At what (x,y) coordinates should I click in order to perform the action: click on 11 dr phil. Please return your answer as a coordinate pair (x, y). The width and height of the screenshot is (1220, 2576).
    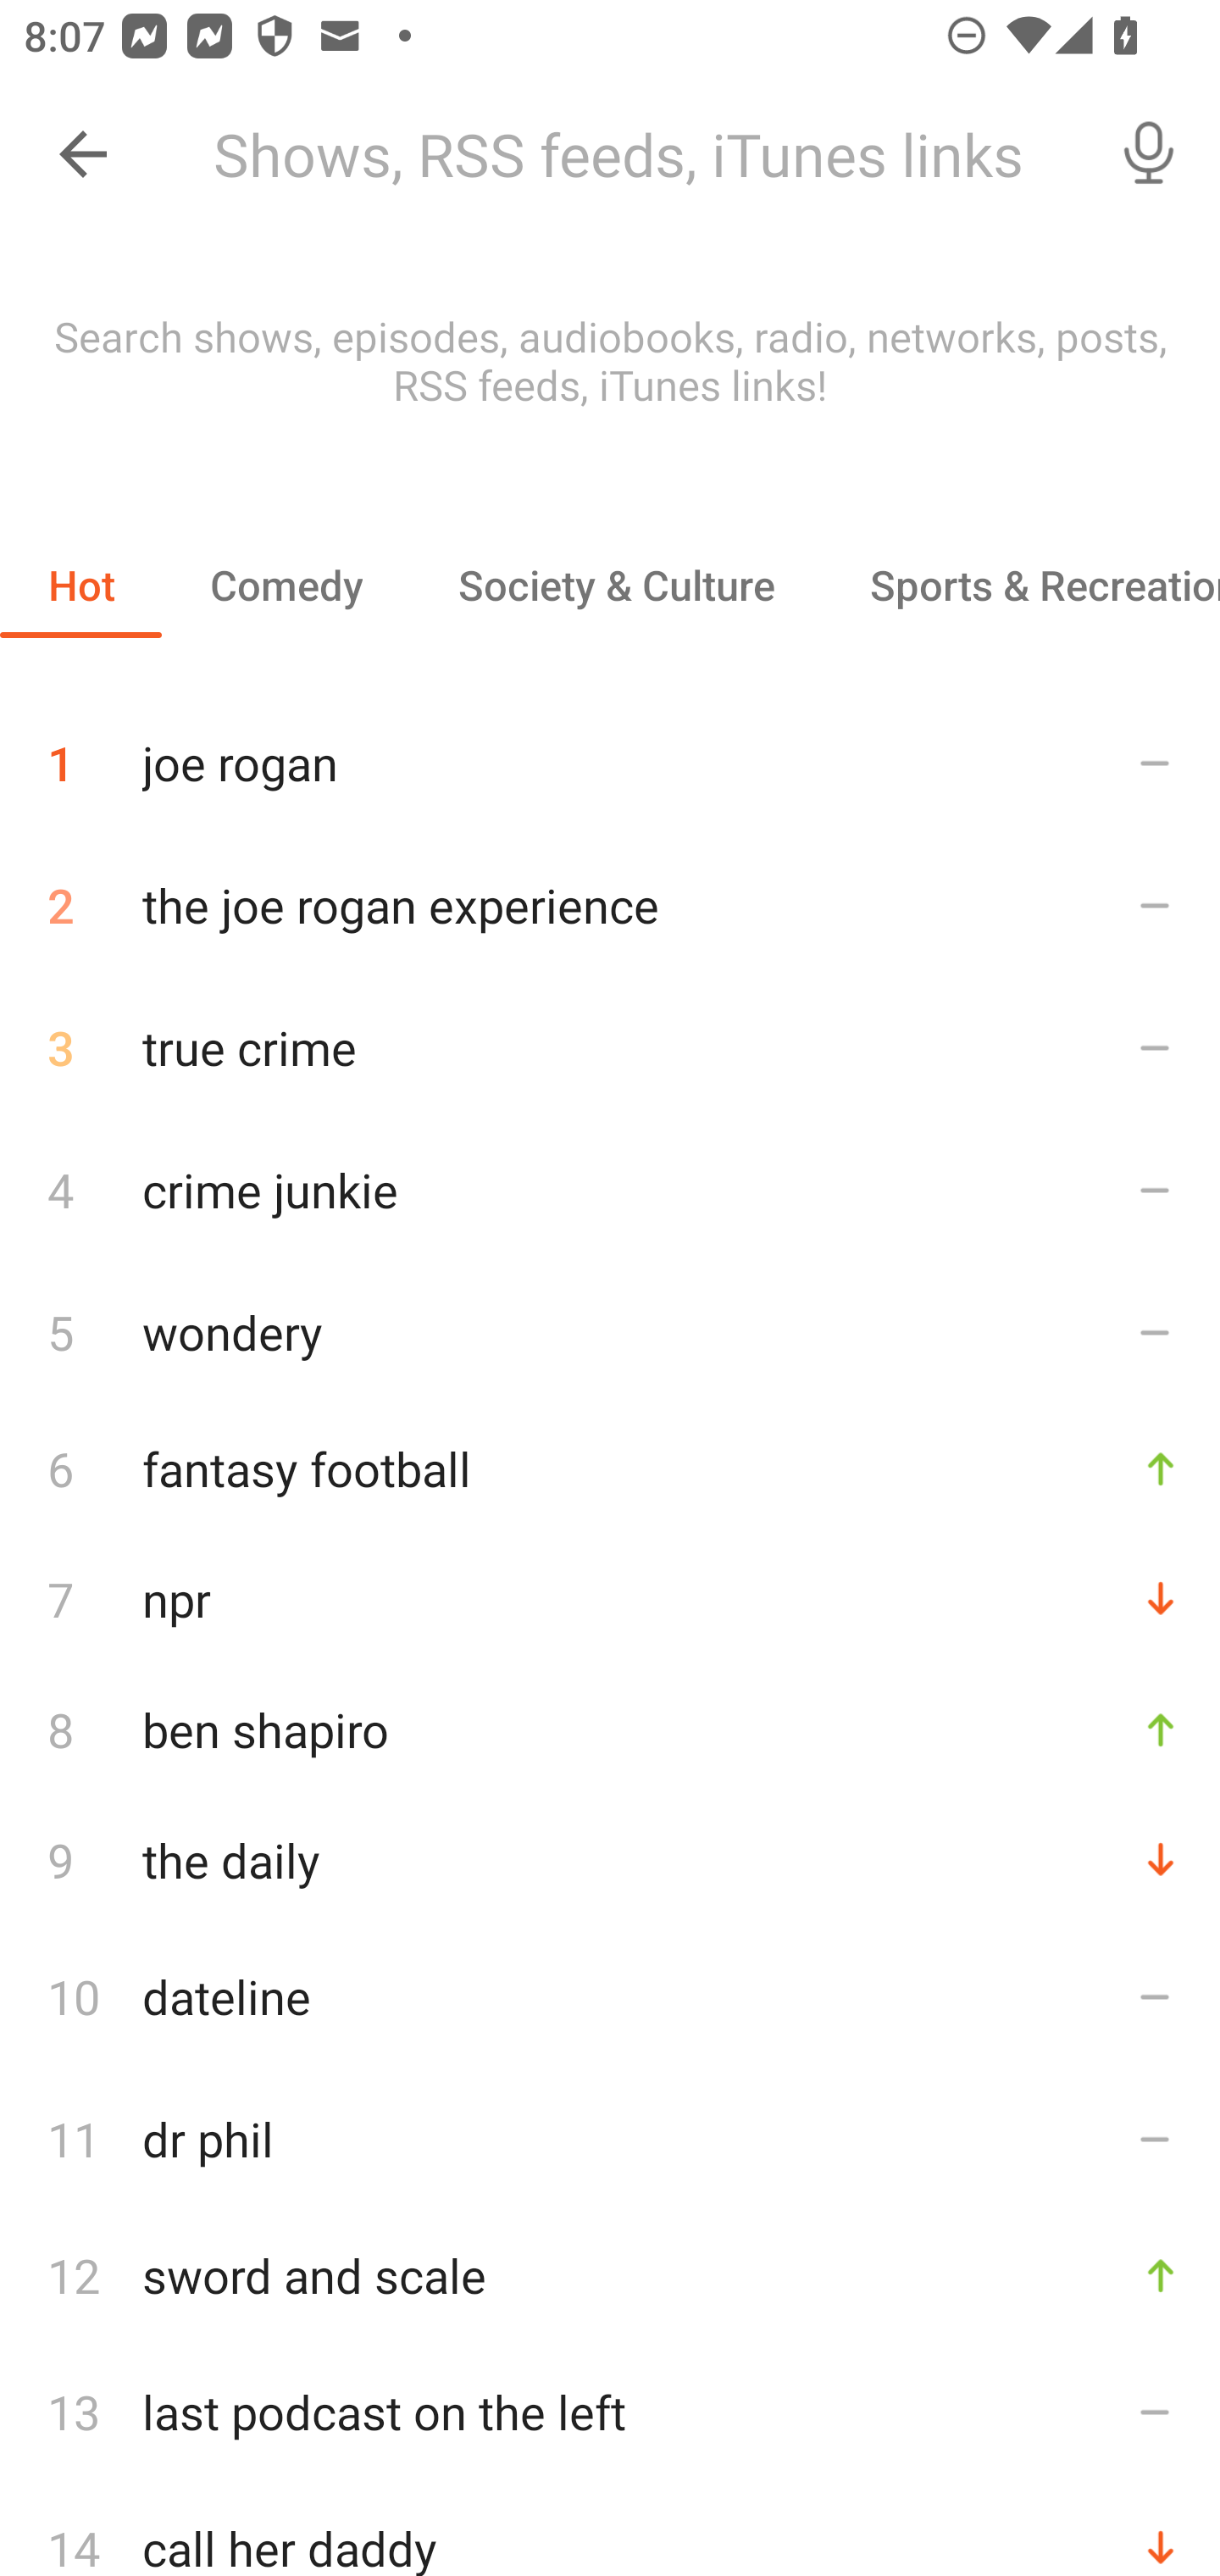
    Looking at the image, I should click on (610, 2139).